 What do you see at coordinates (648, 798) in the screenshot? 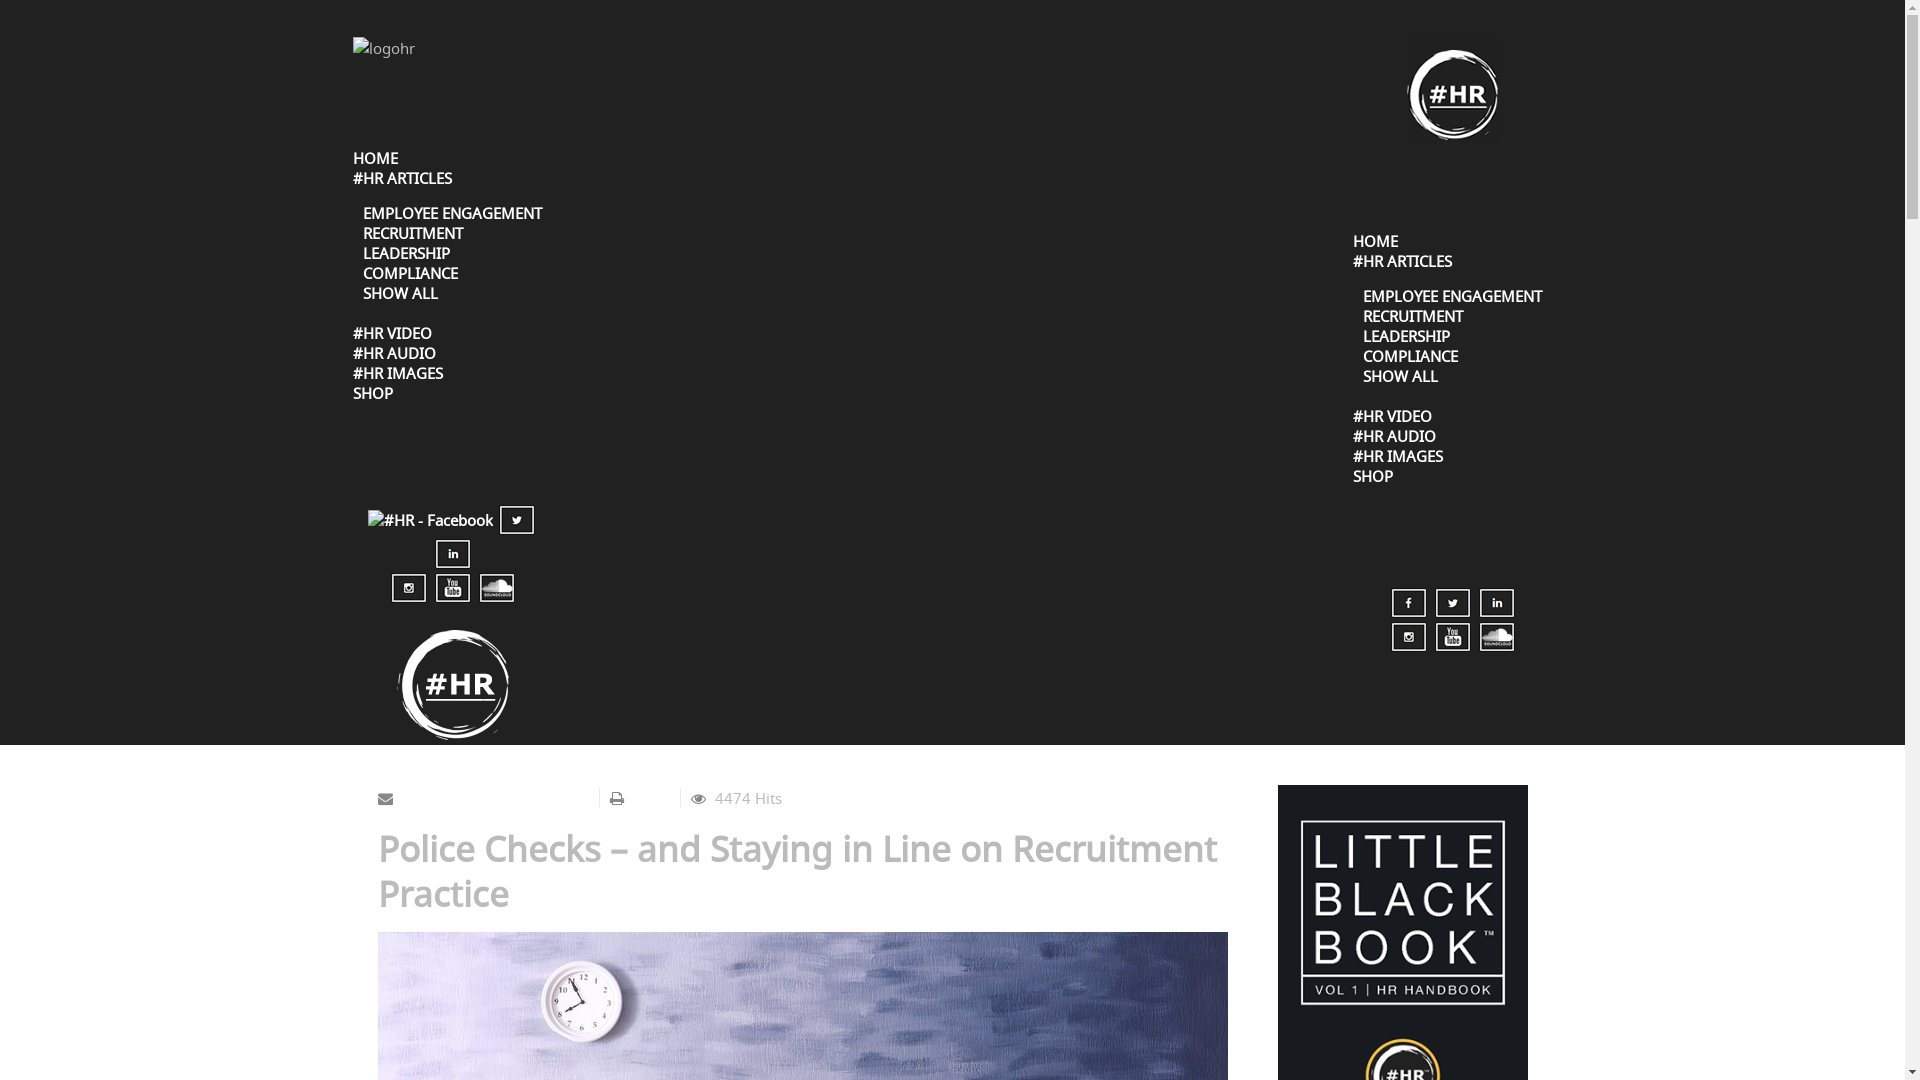
I see `Print` at bounding box center [648, 798].